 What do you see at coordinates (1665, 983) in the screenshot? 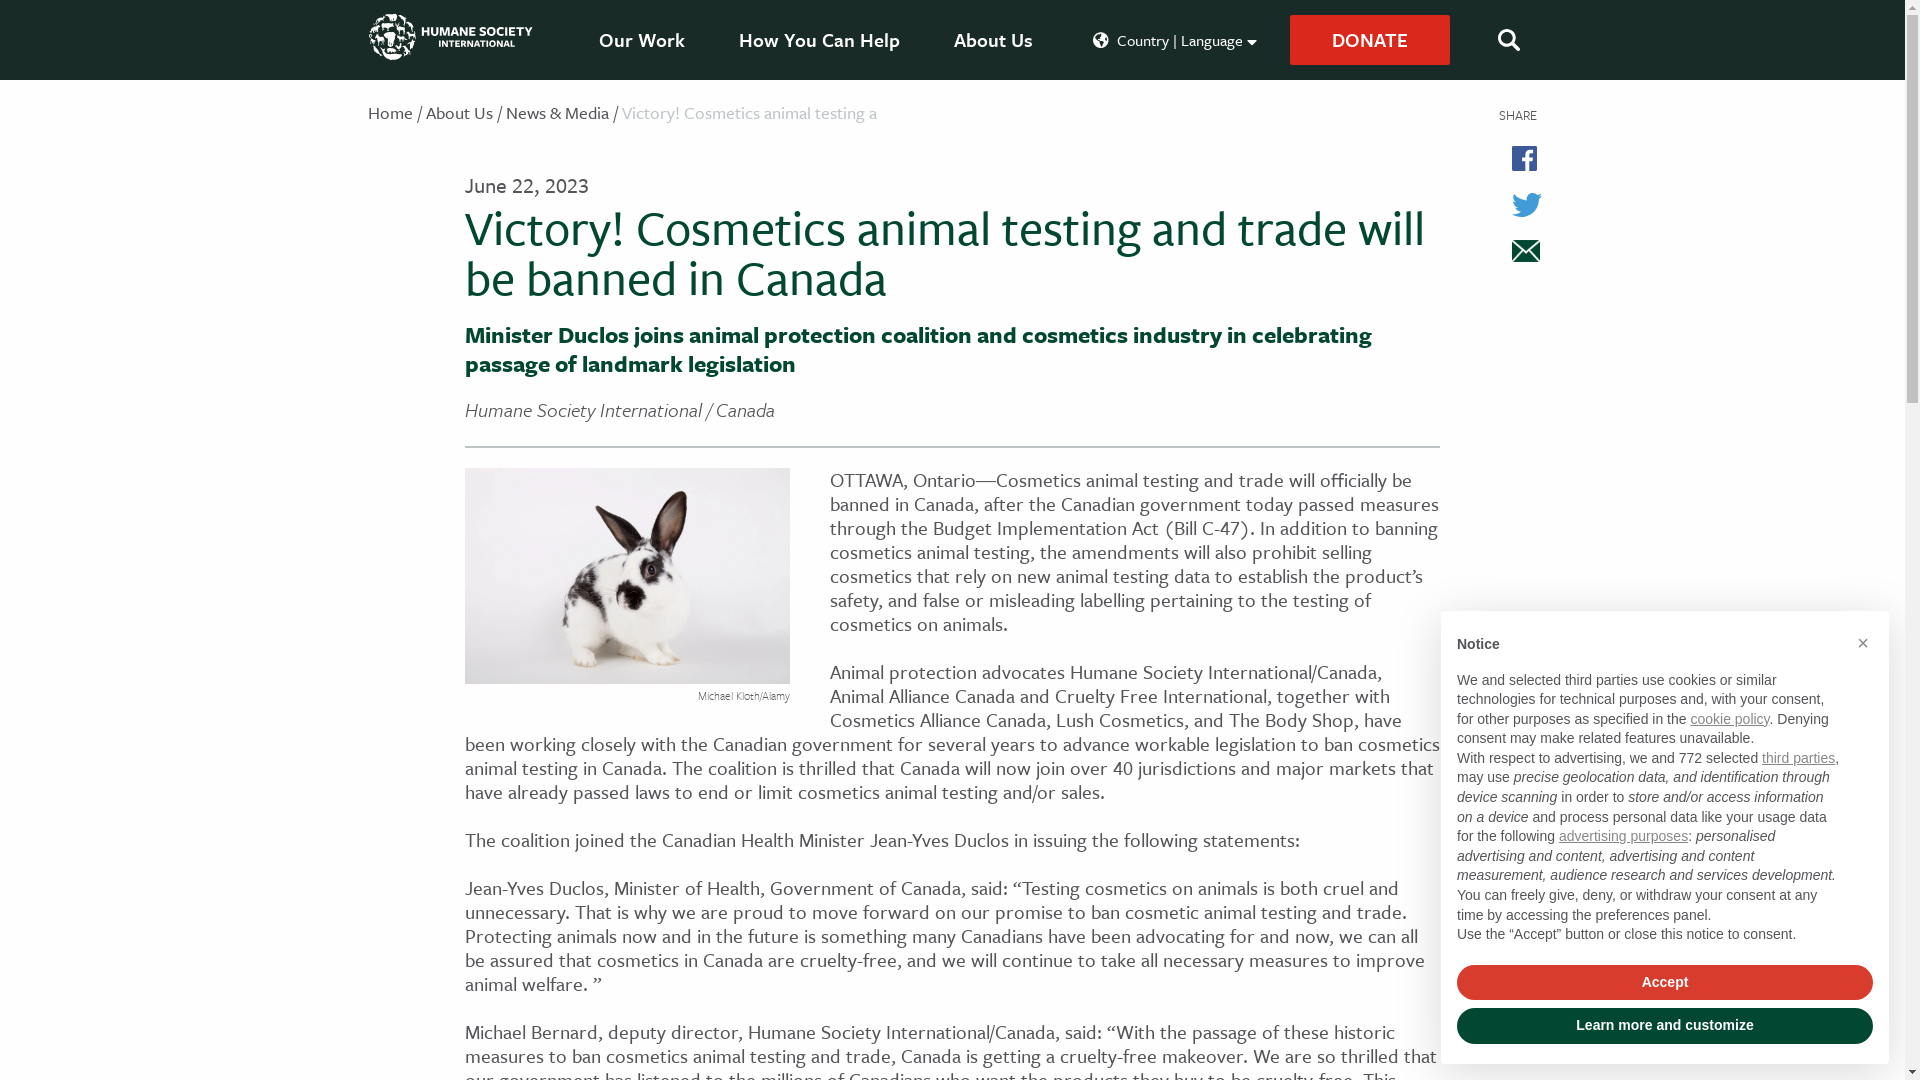
I see `Accept` at bounding box center [1665, 983].